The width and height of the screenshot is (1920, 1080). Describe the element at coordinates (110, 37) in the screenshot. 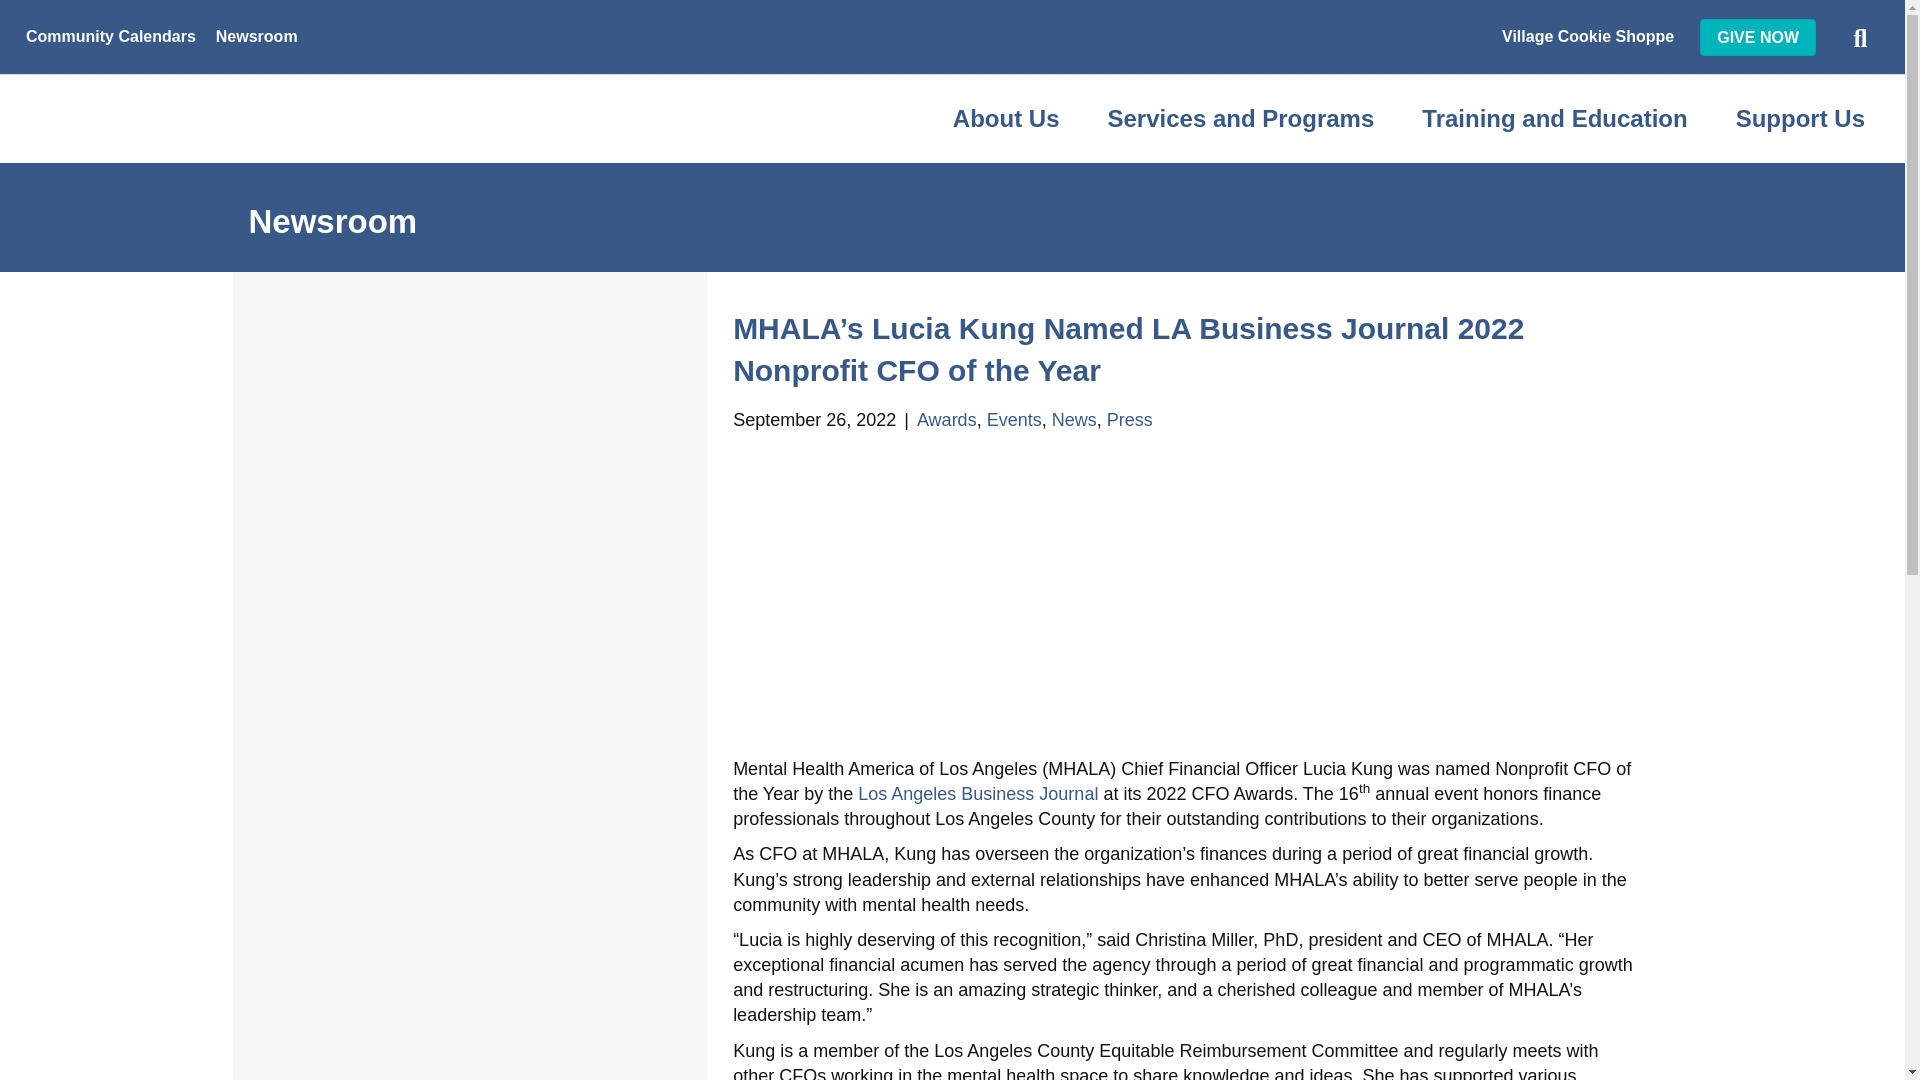

I see `Community Calendars` at that location.